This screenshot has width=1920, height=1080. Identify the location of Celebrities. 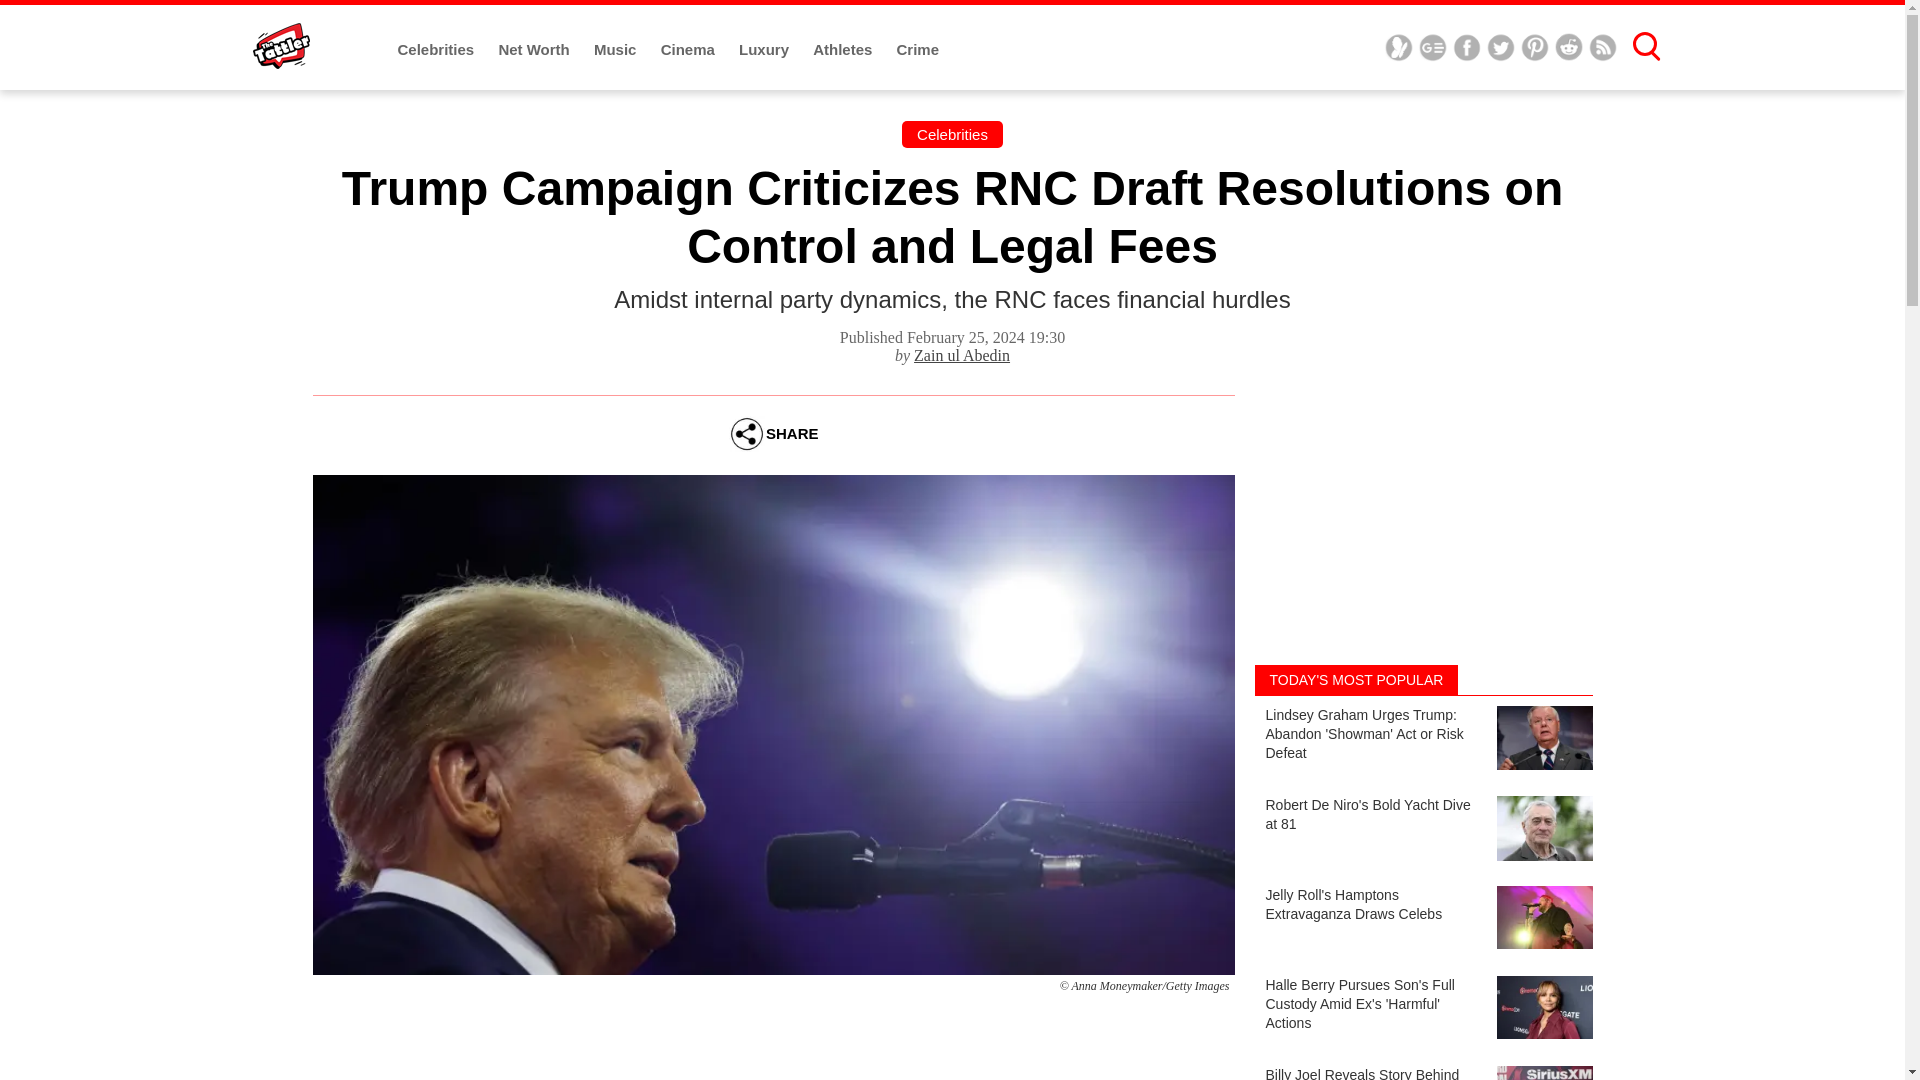
(952, 134).